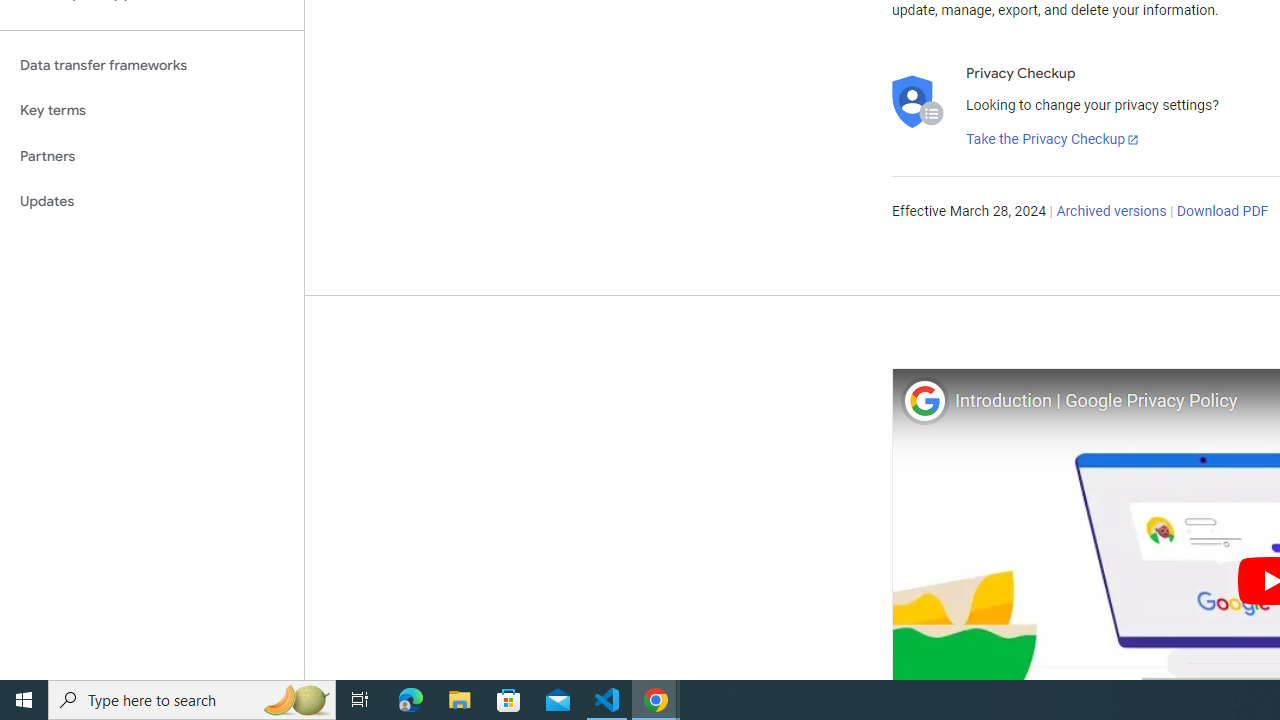  I want to click on Partners, so click(152, 156).